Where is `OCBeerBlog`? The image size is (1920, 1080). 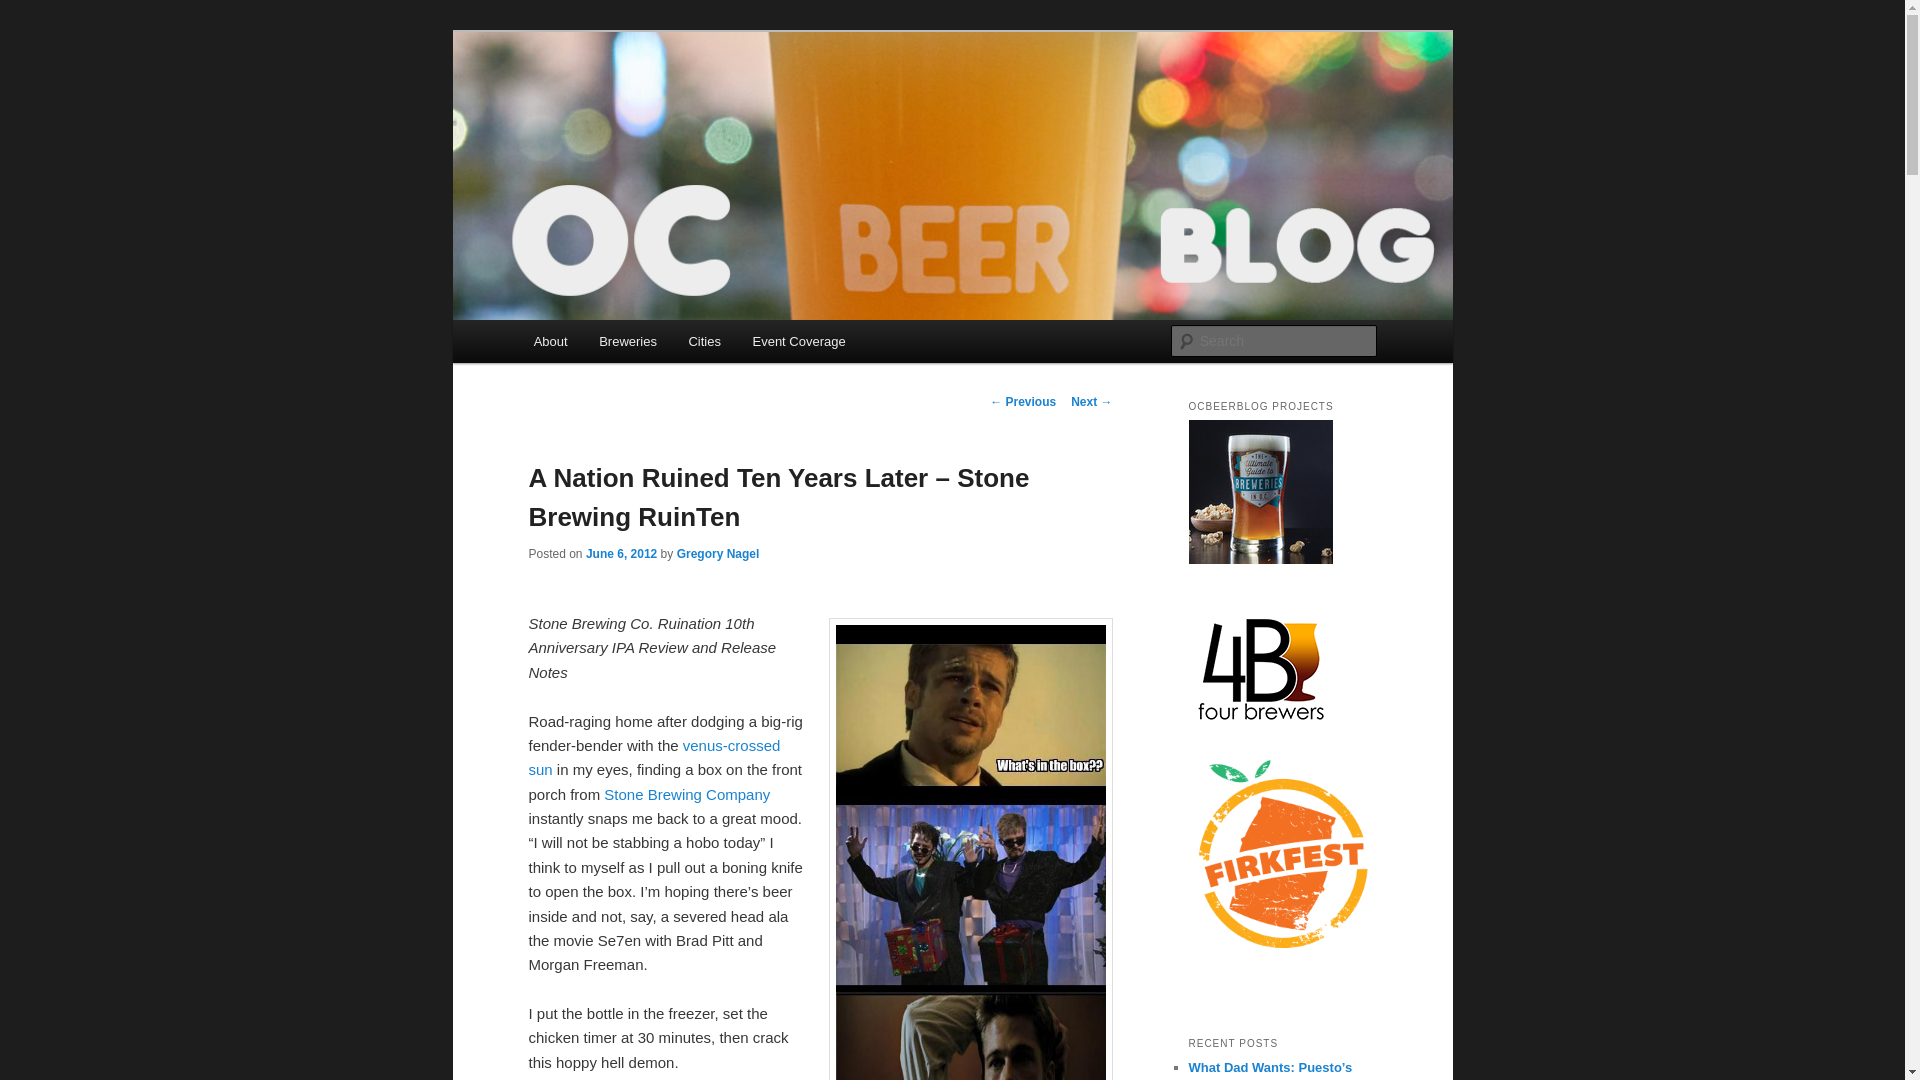
OCBeerBlog is located at coordinates (617, 104).